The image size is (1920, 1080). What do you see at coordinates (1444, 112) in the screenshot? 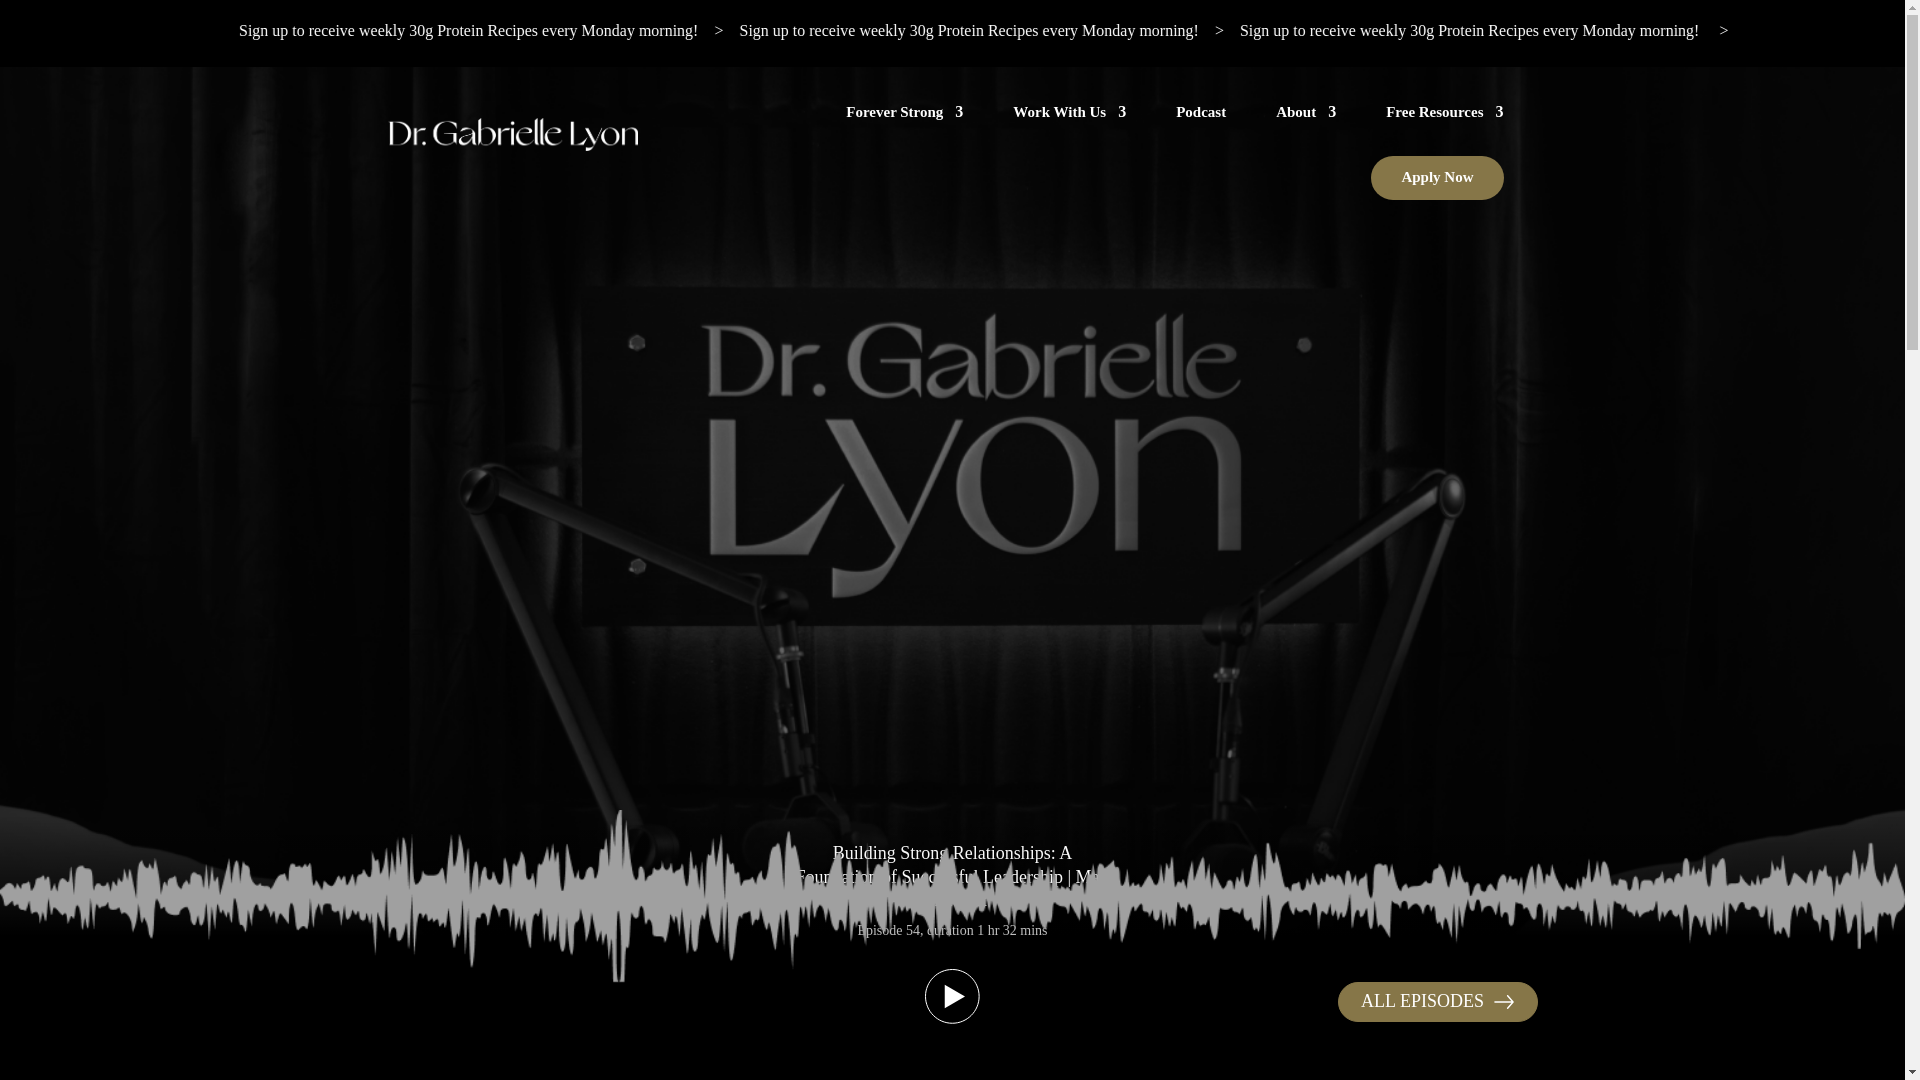
I see `Free Resources` at bounding box center [1444, 112].